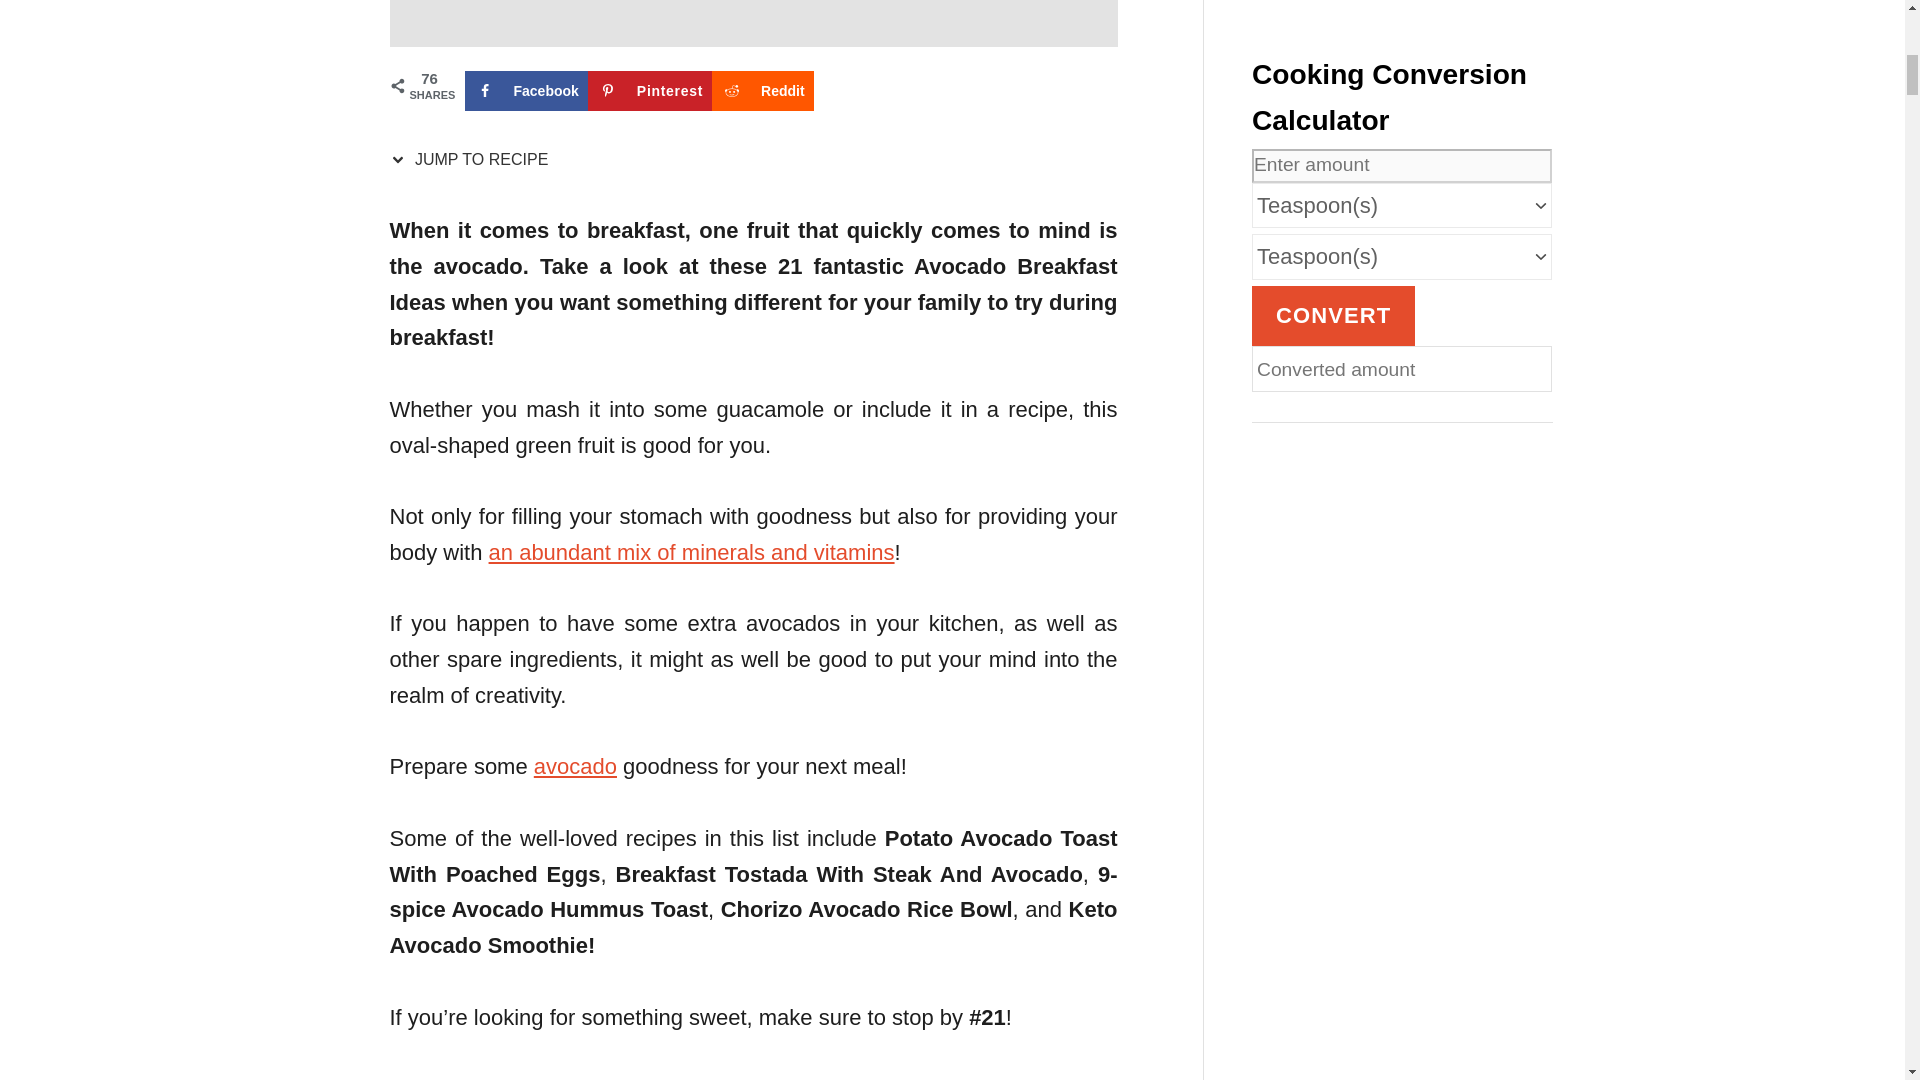 The width and height of the screenshot is (1920, 1080). Describe the element at coordinates (526, 91) in the screenshot. I see `Share on Facebook` at that location.